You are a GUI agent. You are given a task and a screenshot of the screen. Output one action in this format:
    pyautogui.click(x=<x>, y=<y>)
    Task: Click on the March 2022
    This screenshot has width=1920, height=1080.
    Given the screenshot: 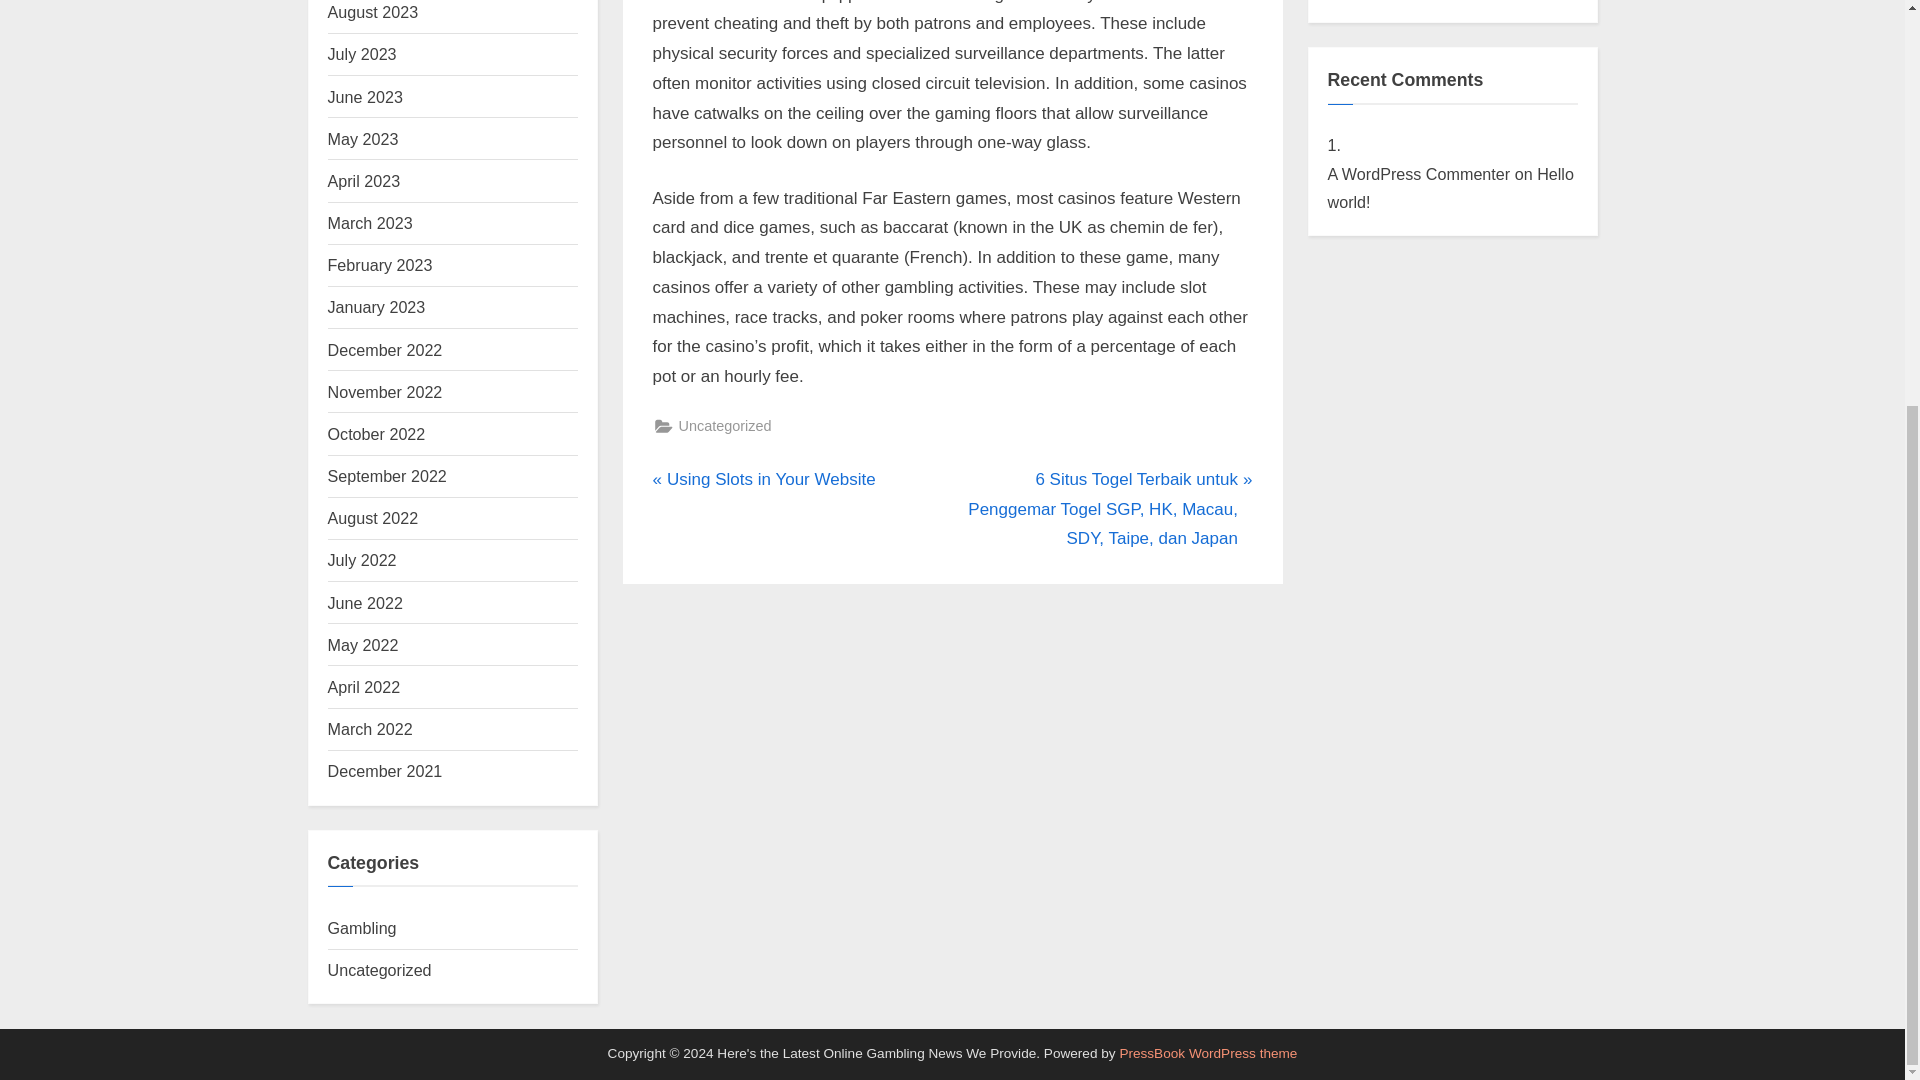 What is the action you would take?
    pyautogui.click(x=370, y=728)
    